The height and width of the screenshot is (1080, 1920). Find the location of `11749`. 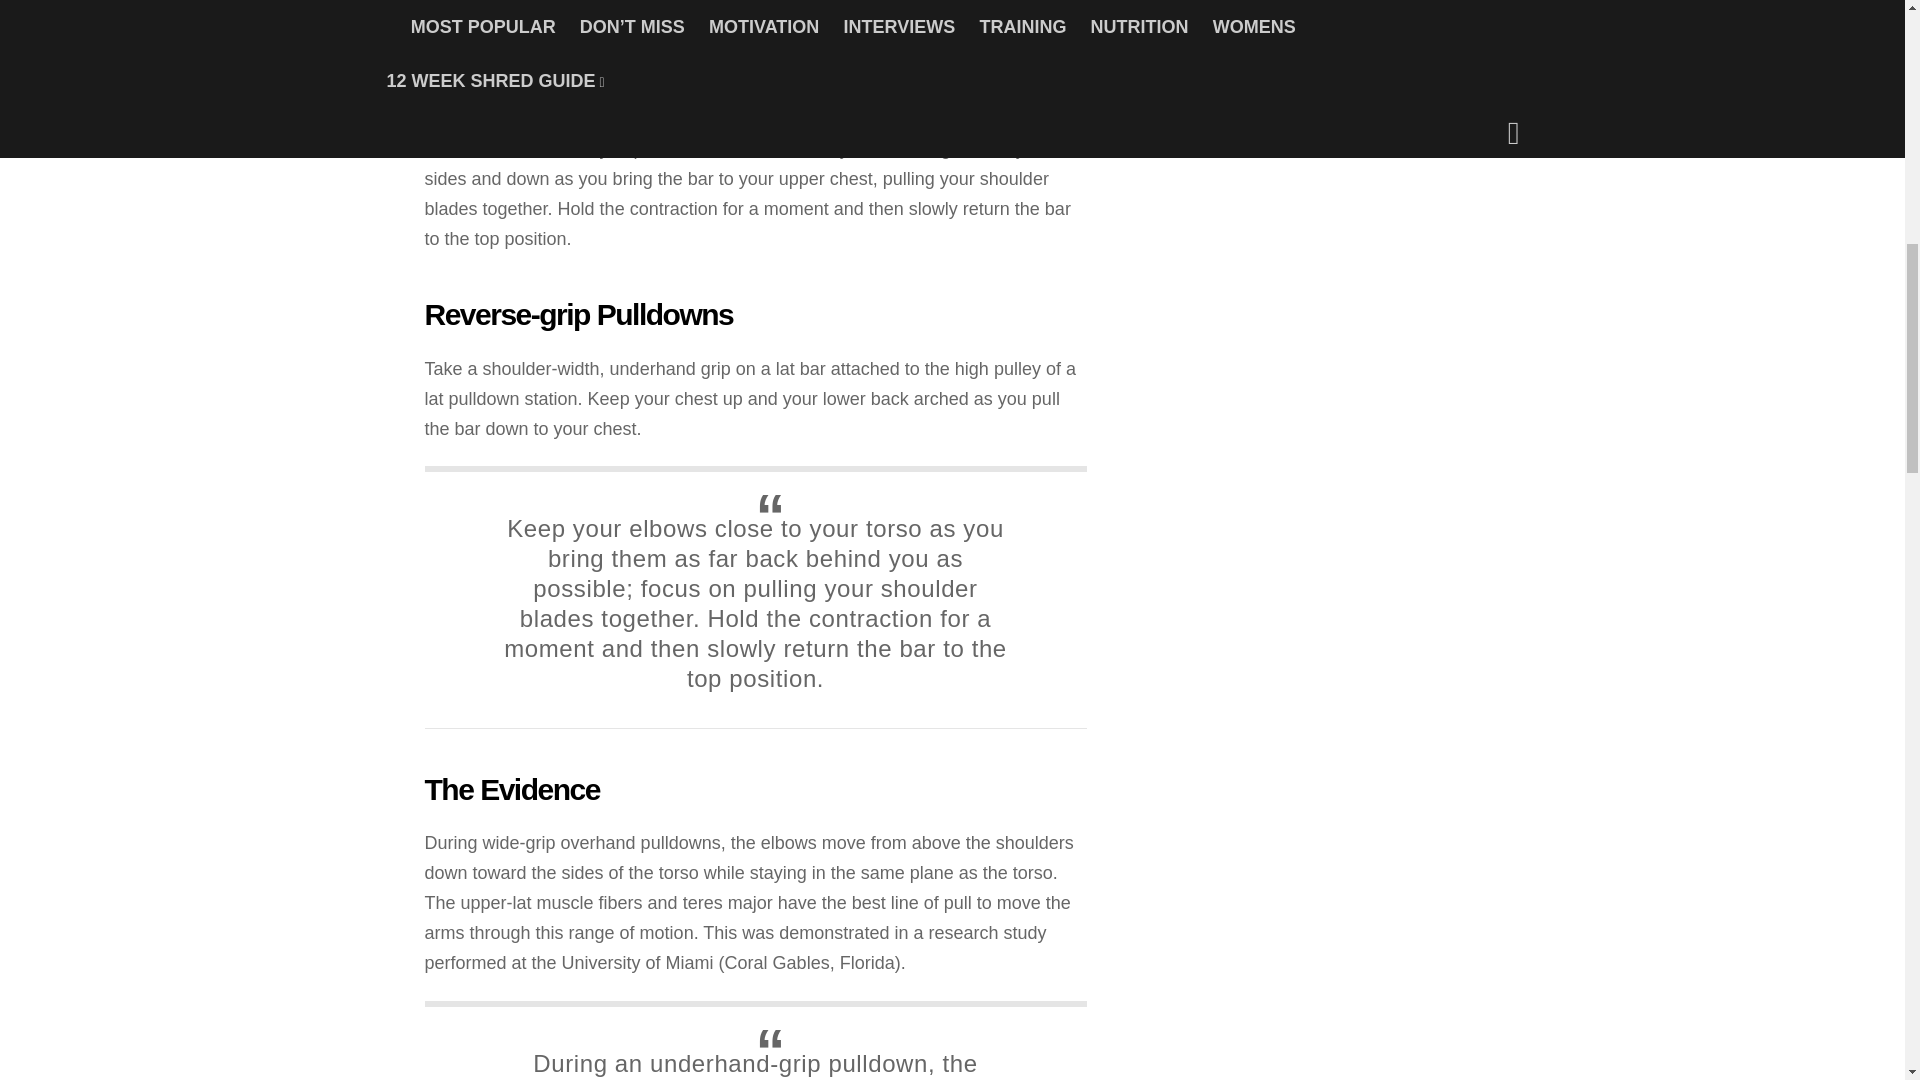

11749 is located at coordinates (978, 44).